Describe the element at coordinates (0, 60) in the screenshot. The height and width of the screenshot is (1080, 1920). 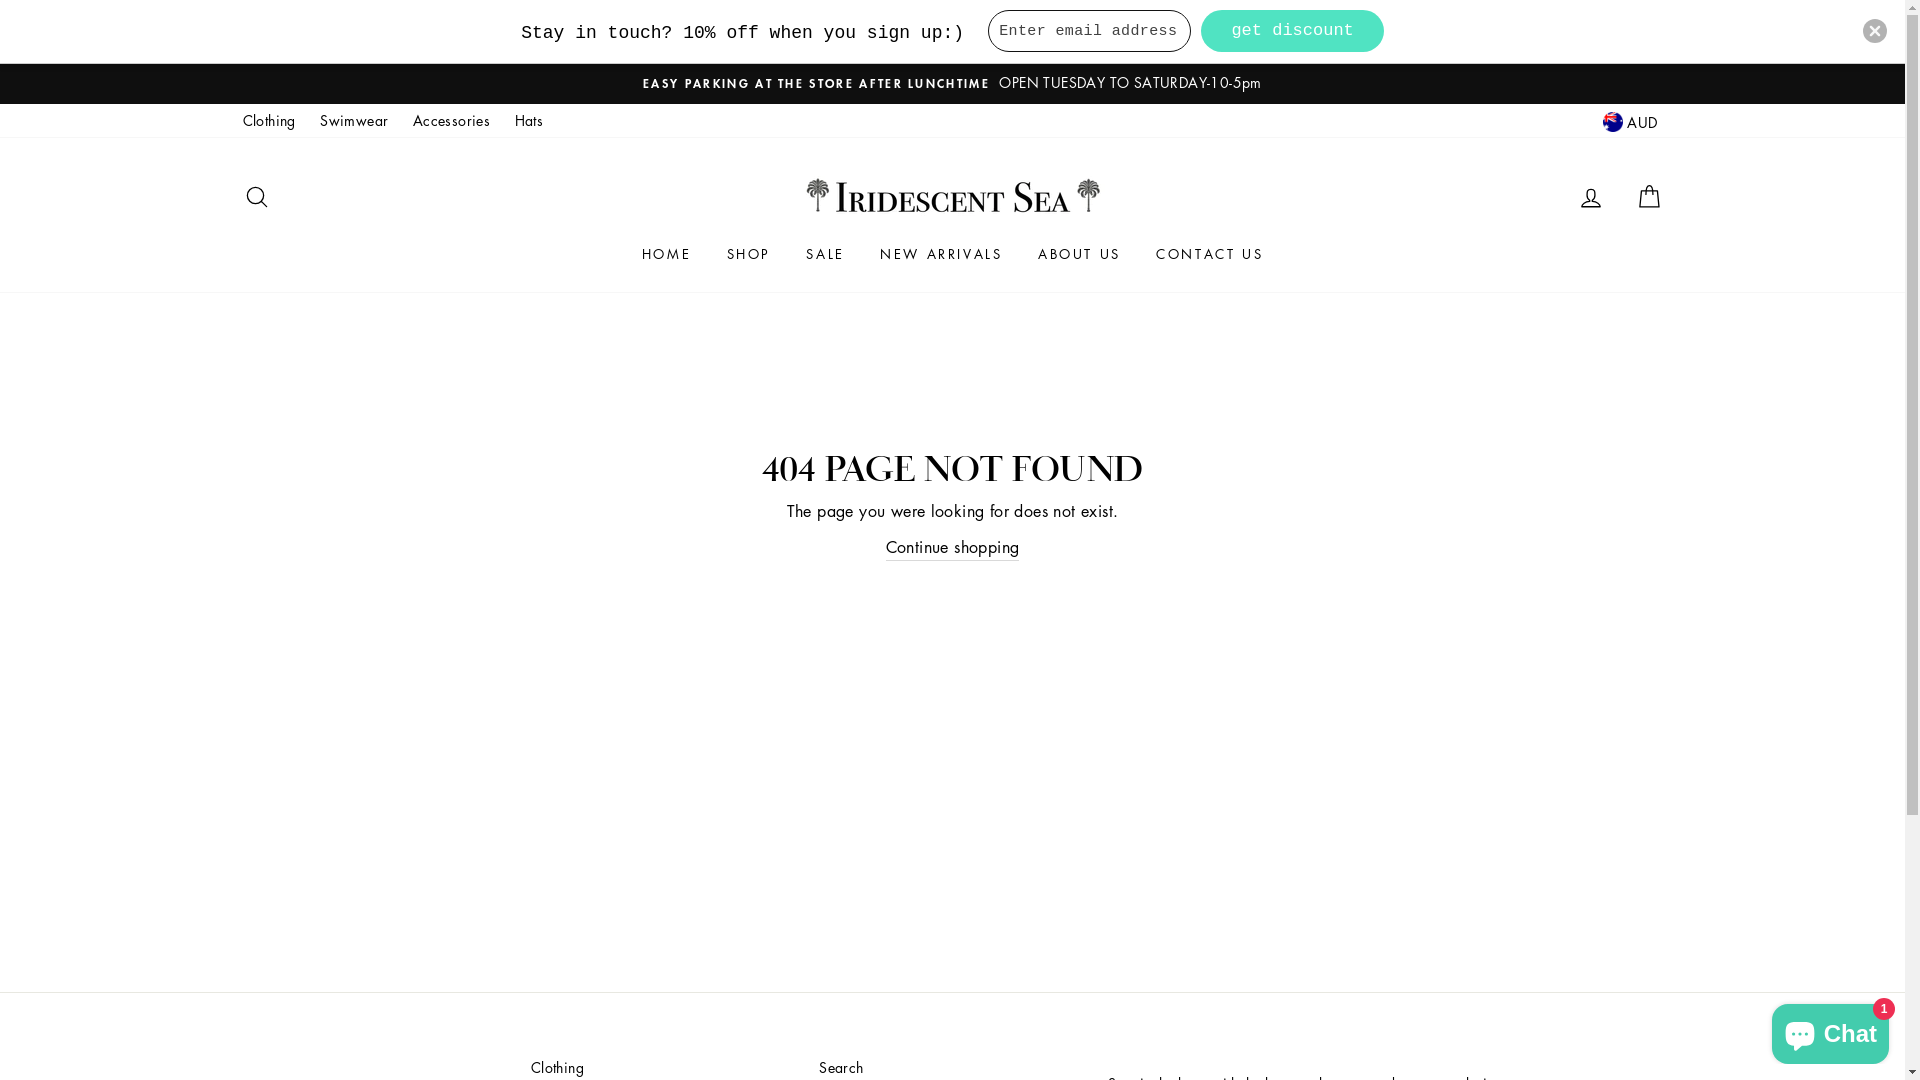
I see `Skip to content` at that location.